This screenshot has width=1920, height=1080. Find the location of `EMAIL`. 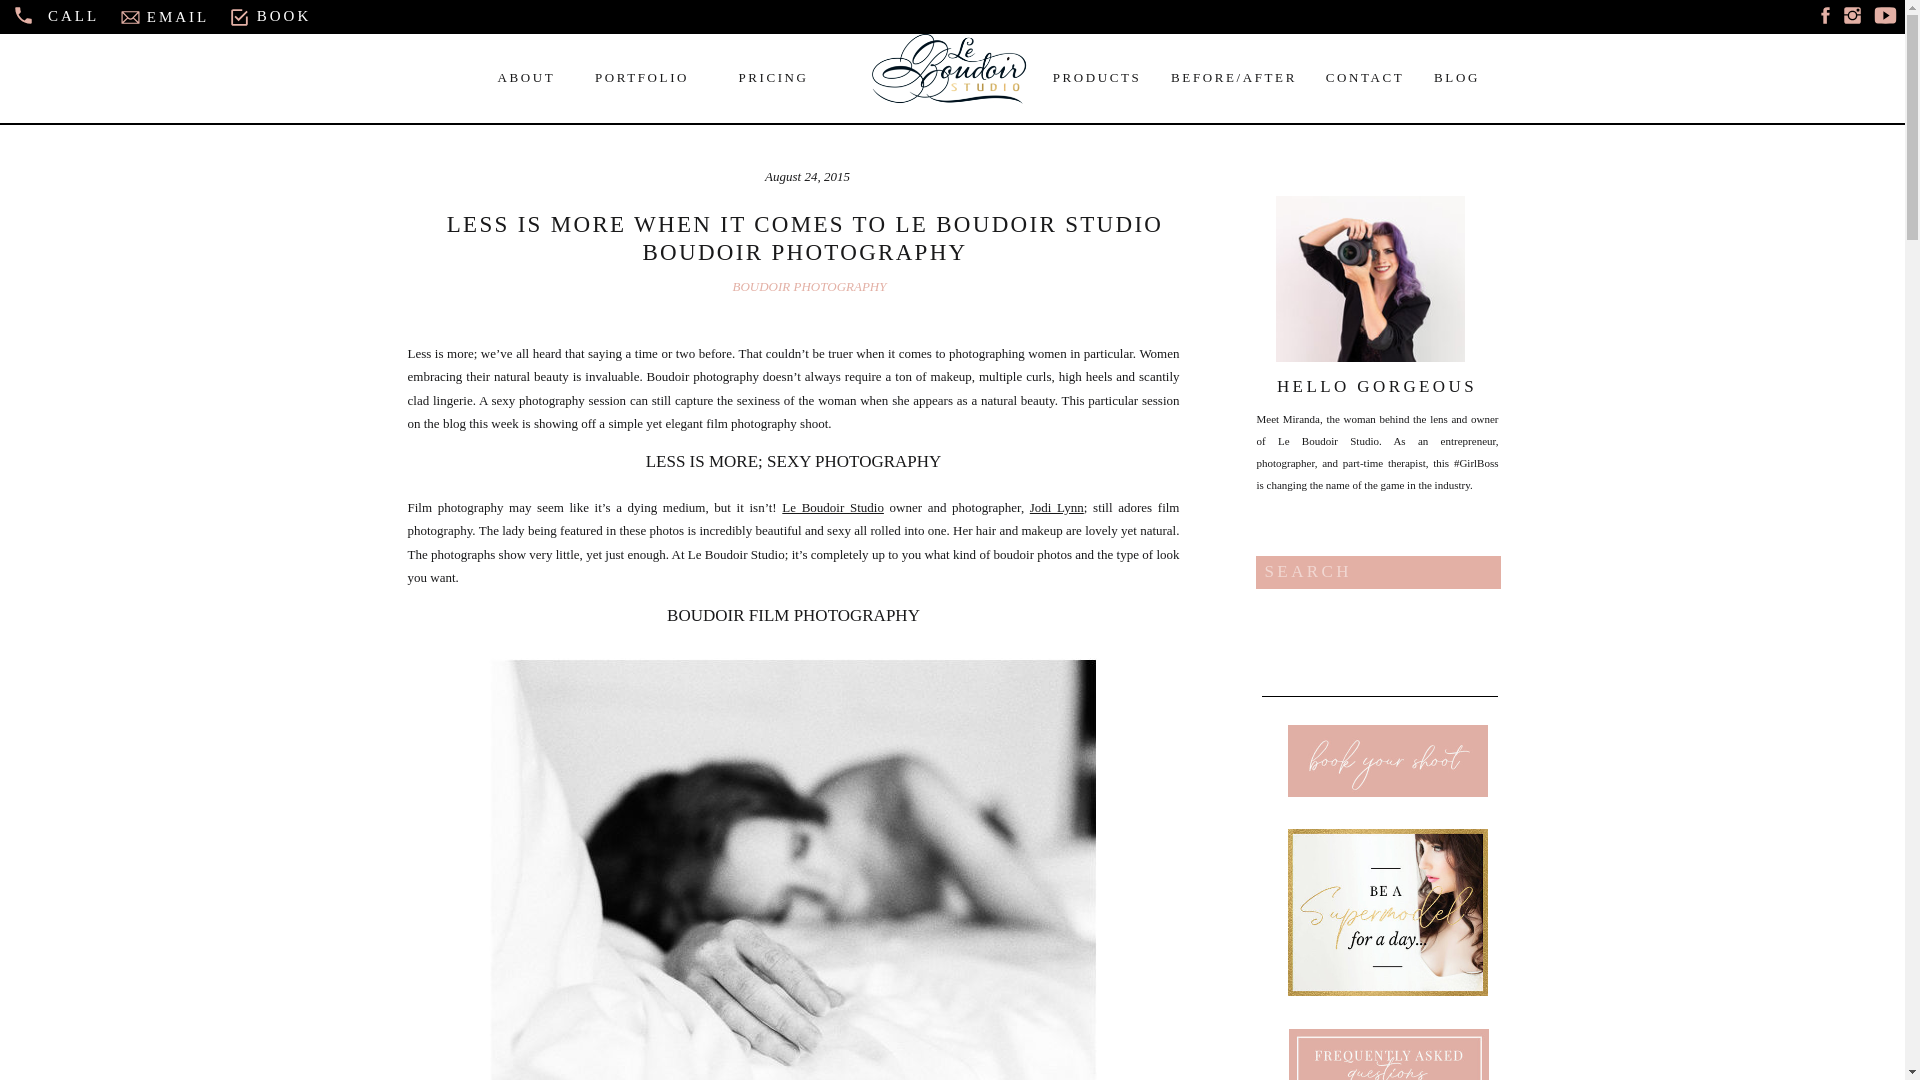

EMAIL is located at coordinates (177, 18).